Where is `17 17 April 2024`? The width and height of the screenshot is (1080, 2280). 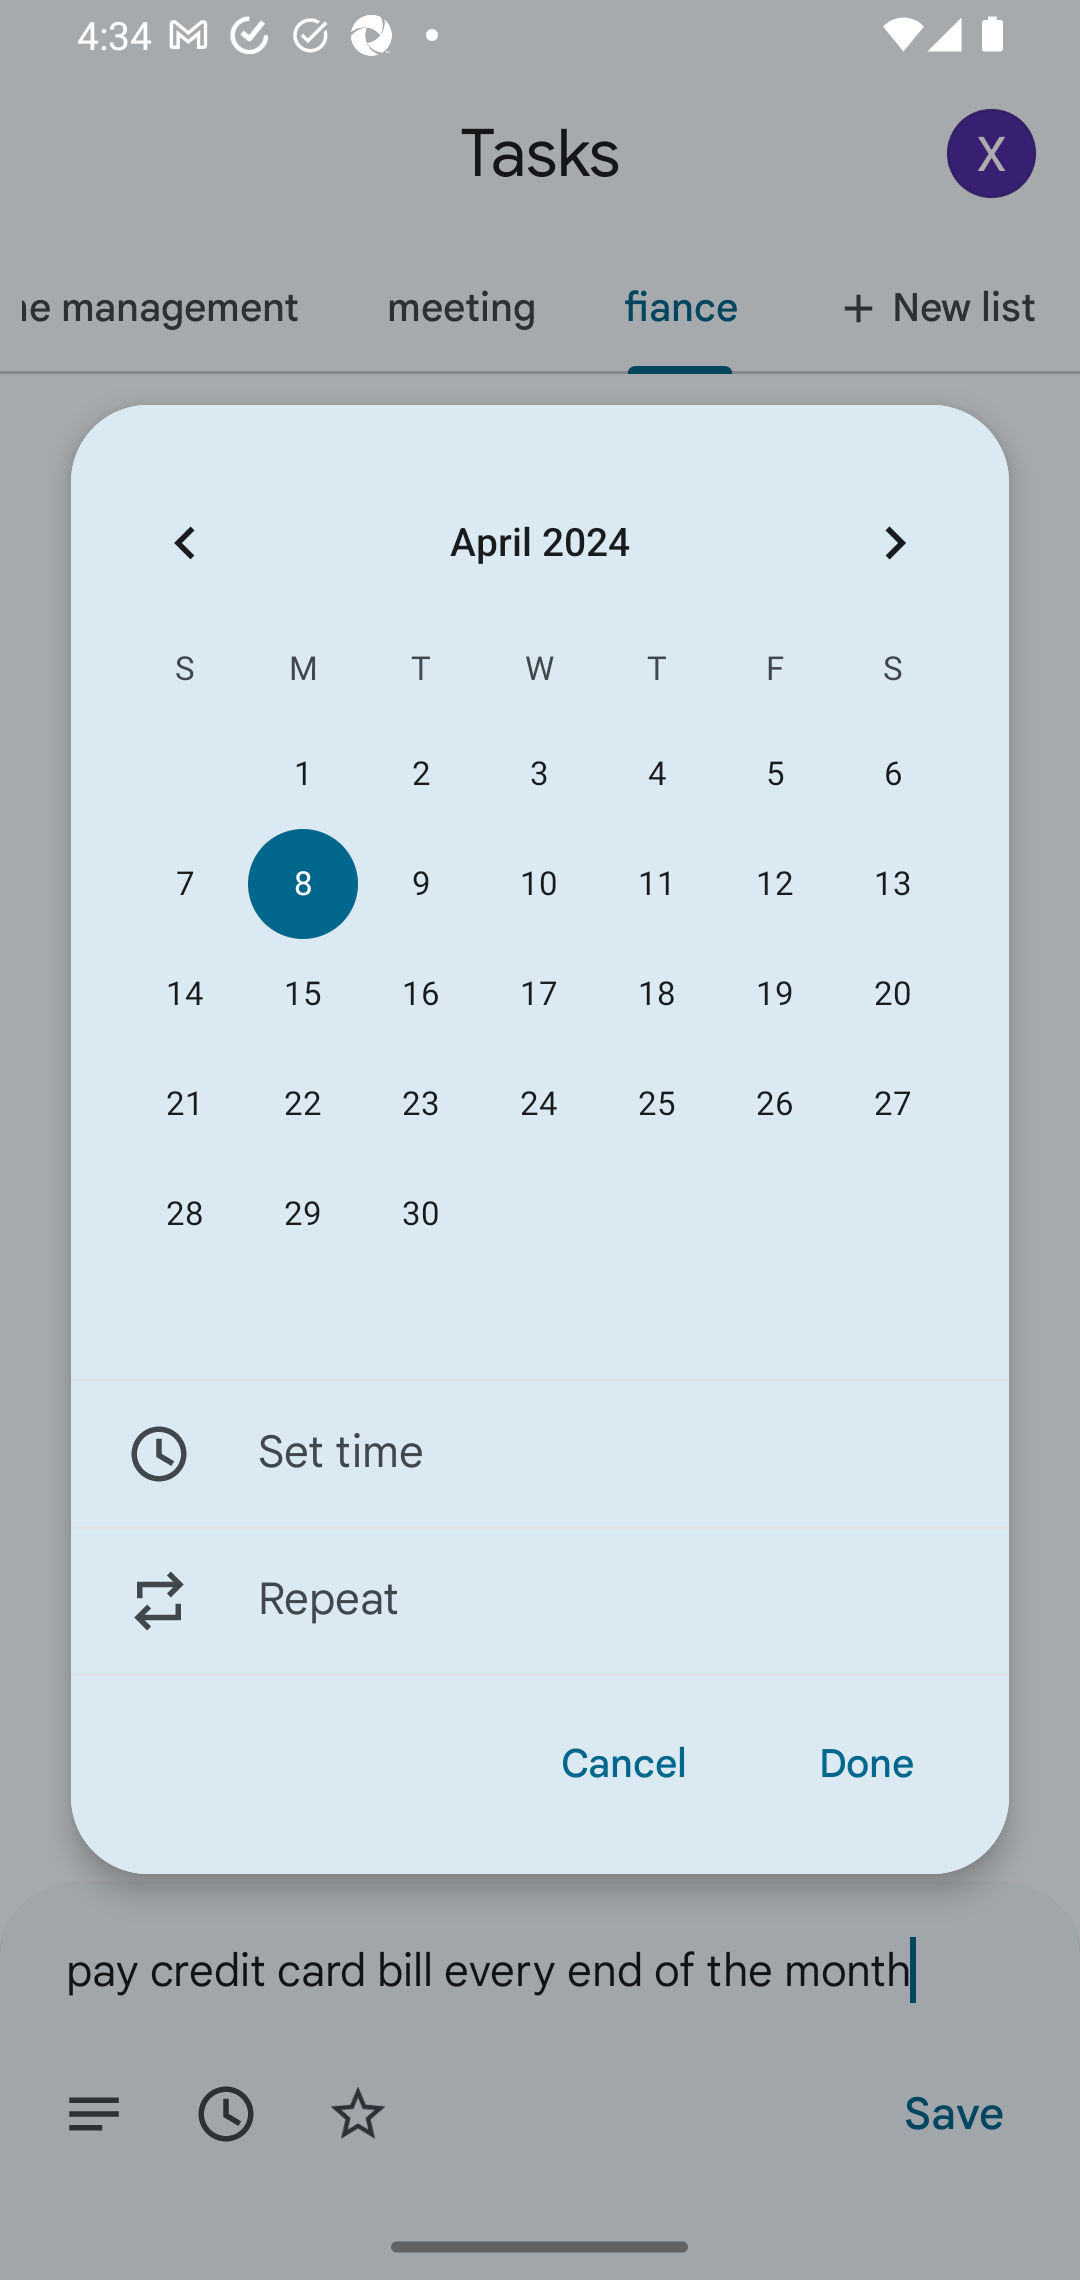 17 17 April 2024 is located at coordinates (538, 994).